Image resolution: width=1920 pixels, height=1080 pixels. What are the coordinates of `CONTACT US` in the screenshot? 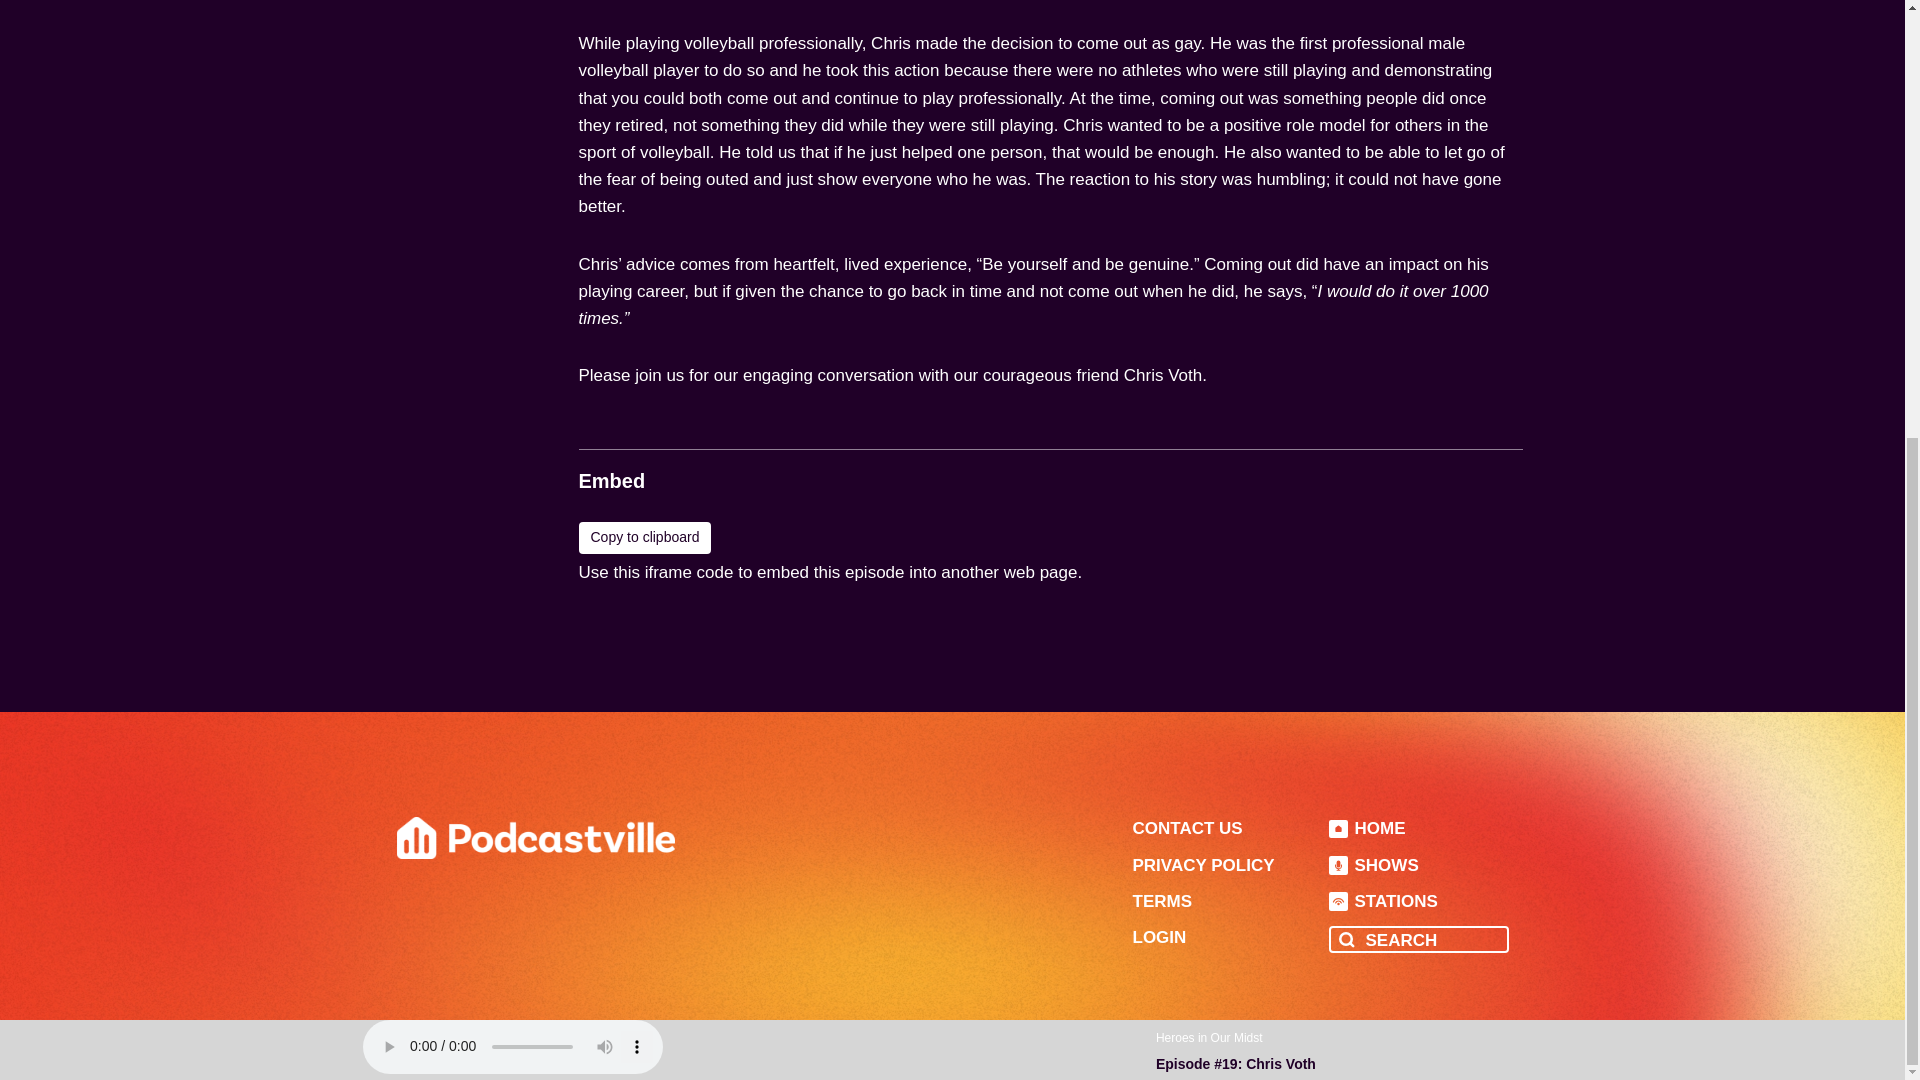 It's located at (1187, 828).